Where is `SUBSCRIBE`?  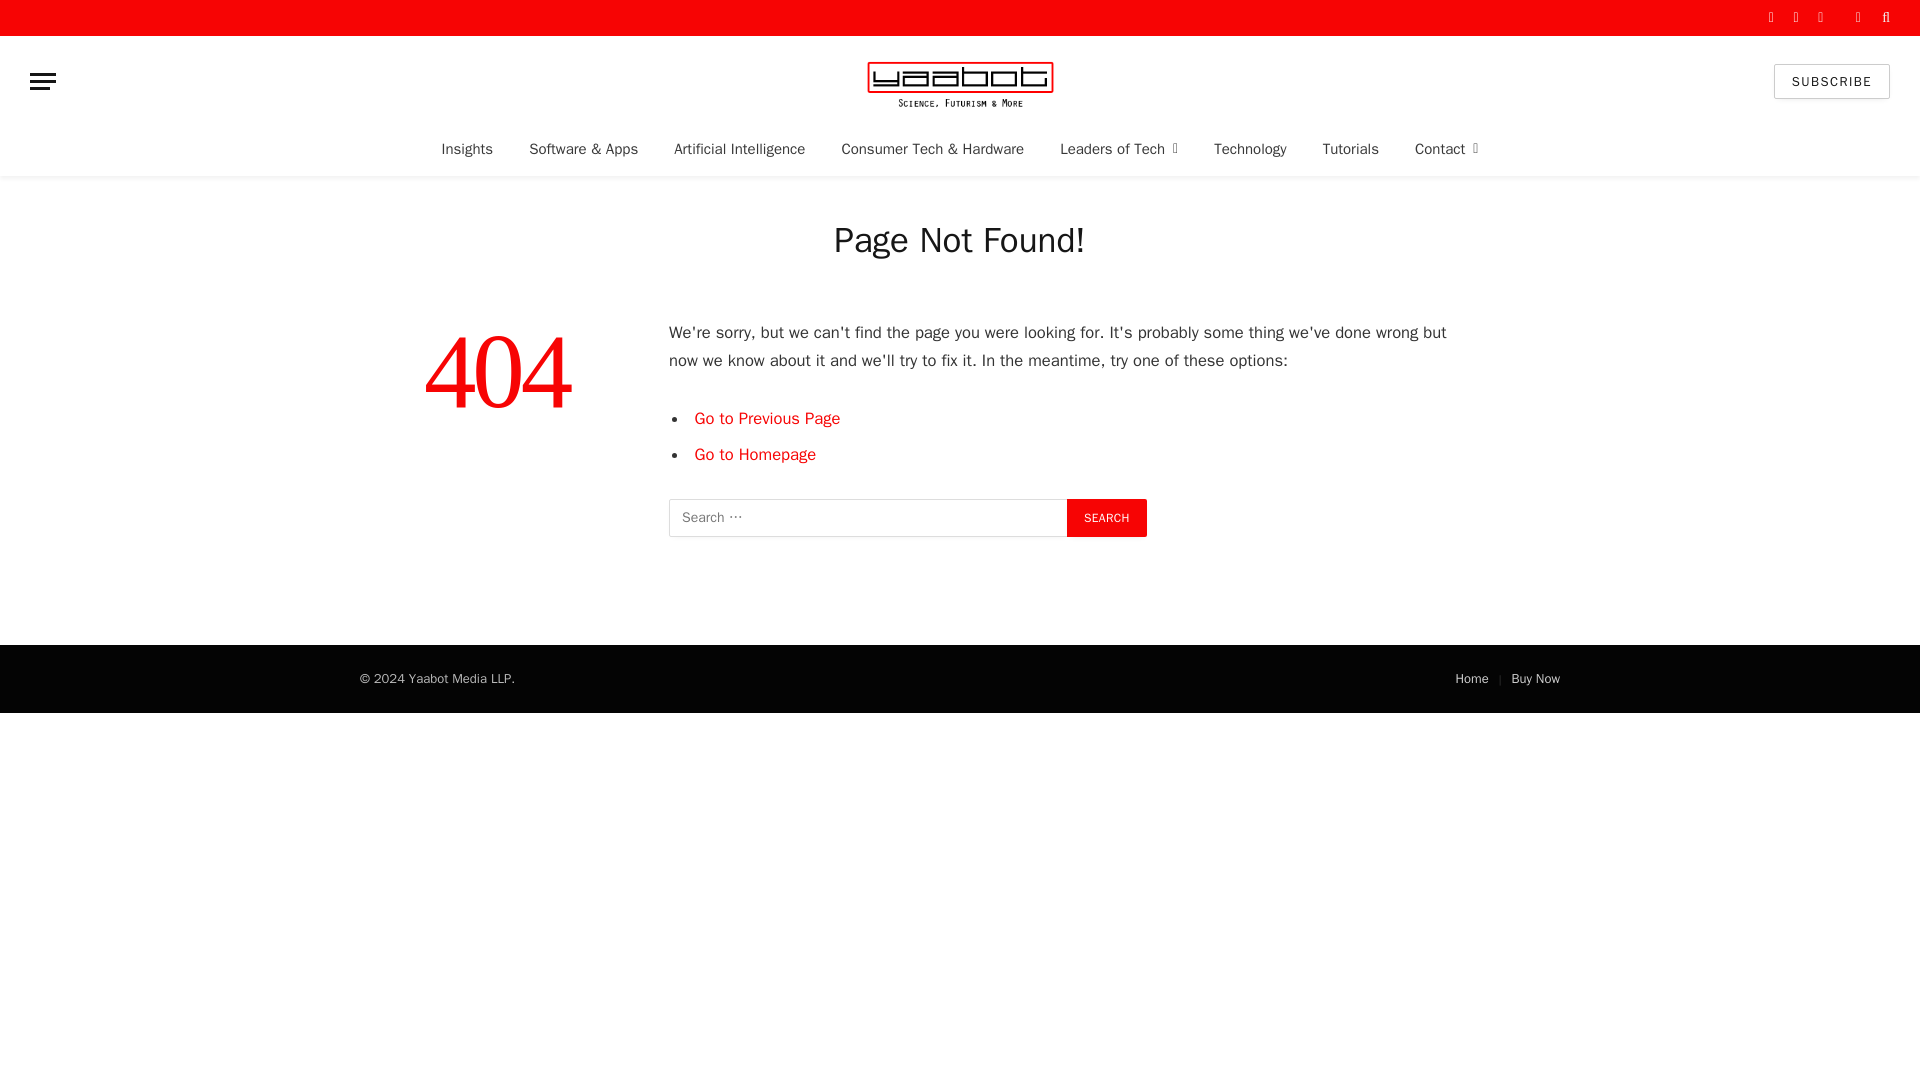
SUBSCRIBE is located at coordinates (1832, 81).